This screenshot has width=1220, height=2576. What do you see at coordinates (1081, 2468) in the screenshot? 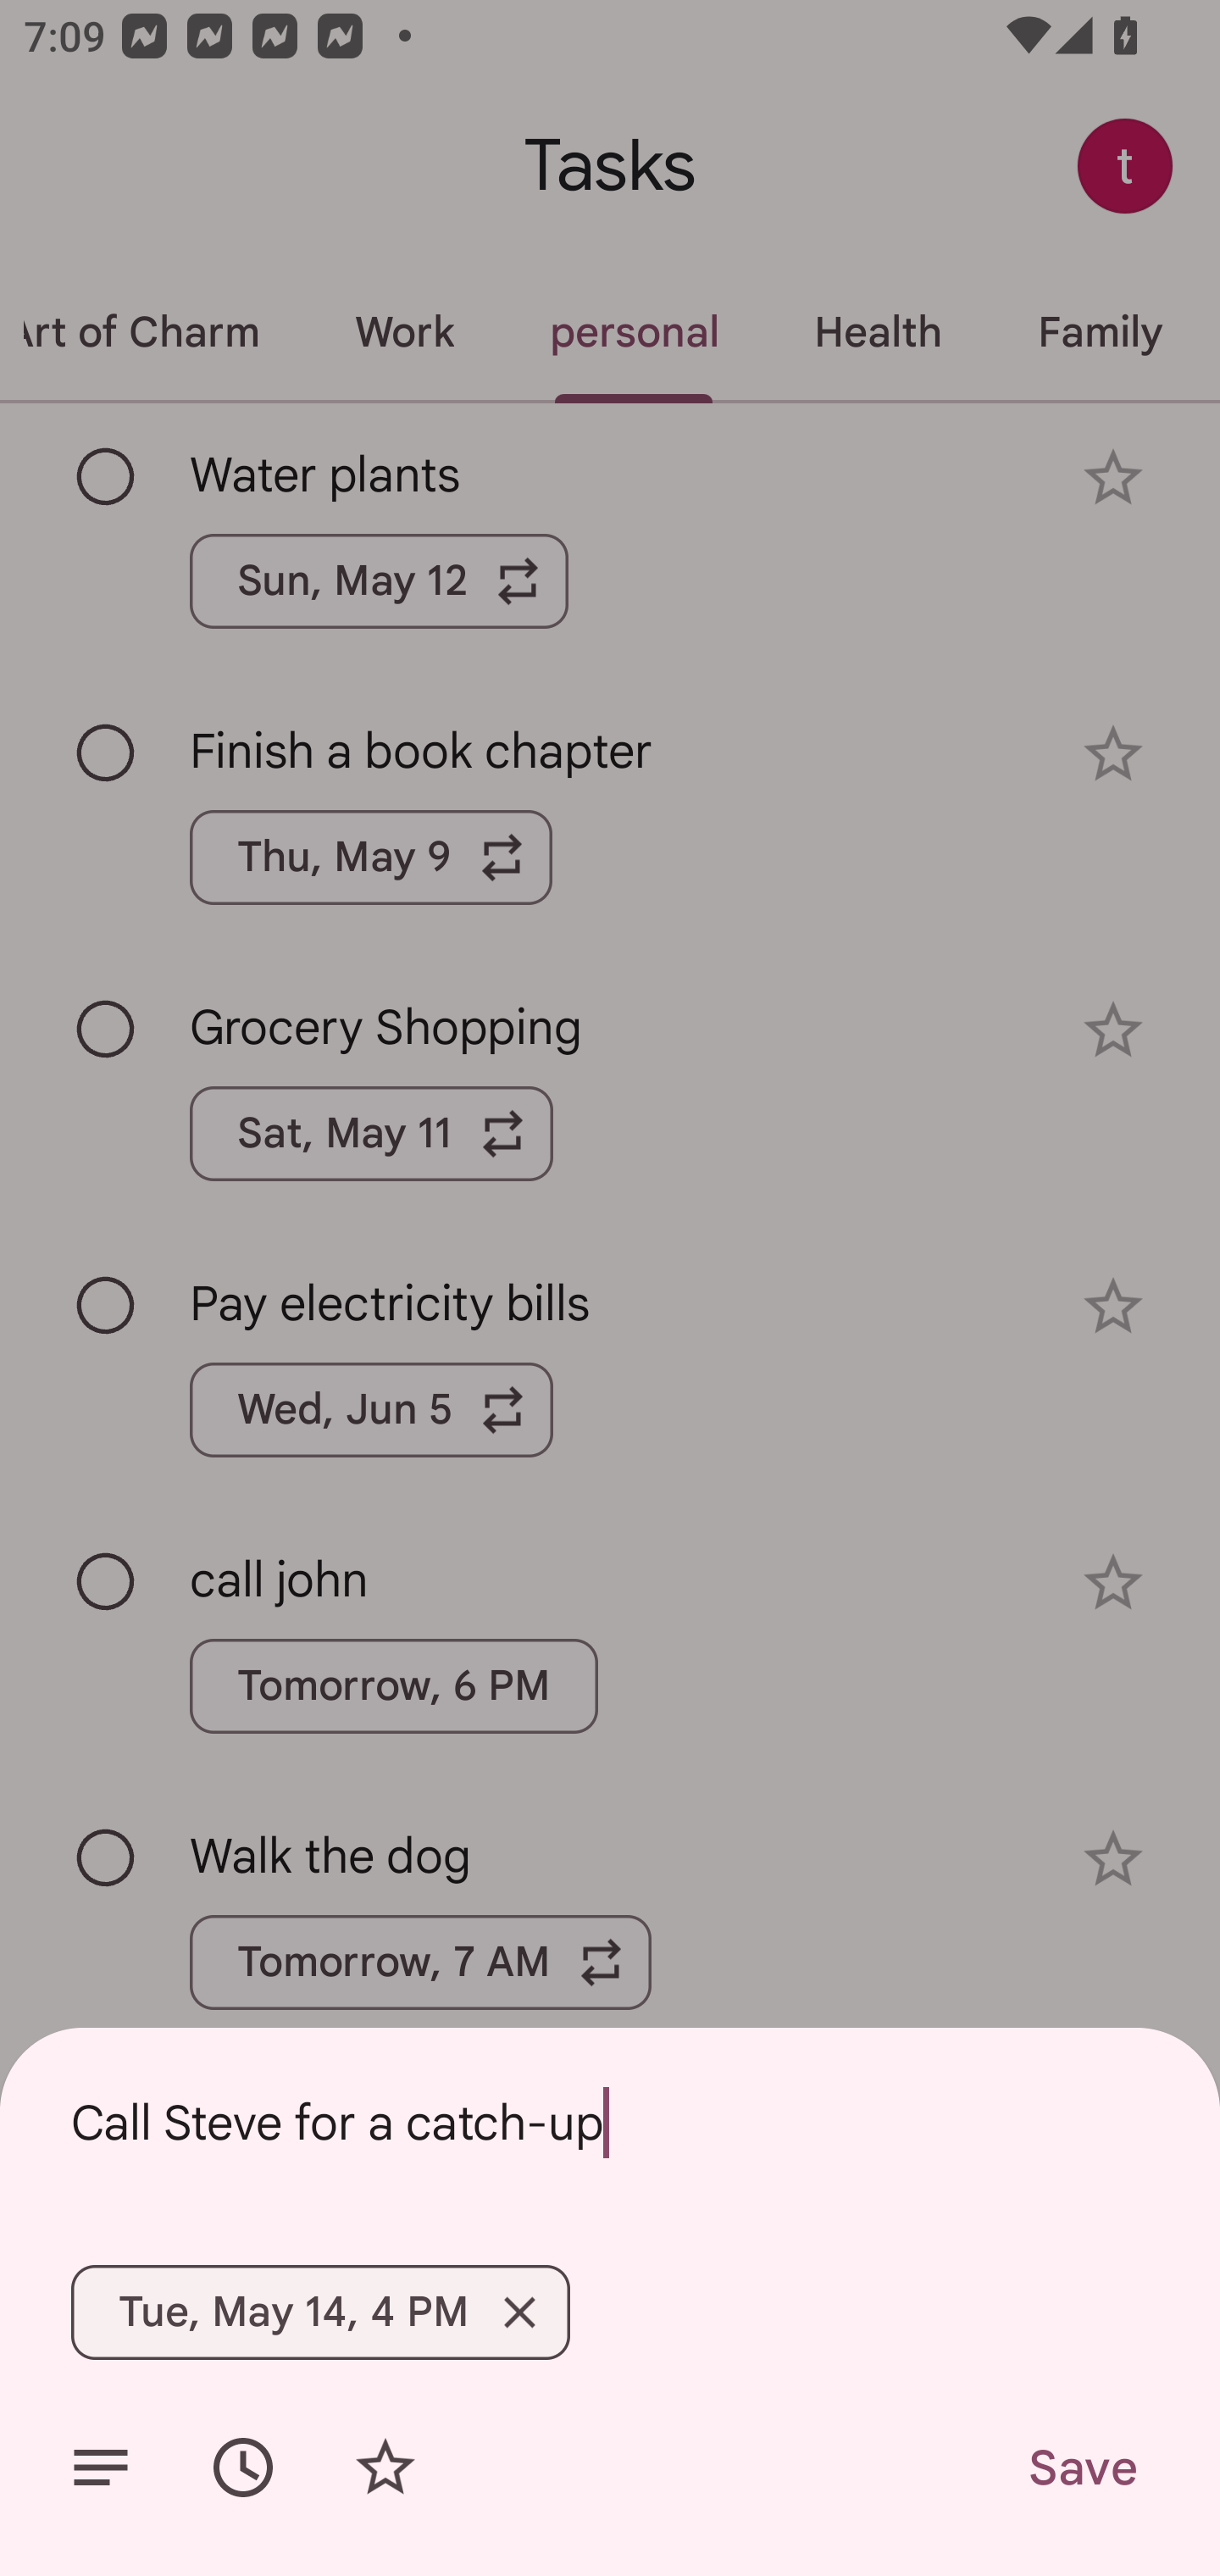
I see `Save` at bounding box center [1081, 2468].